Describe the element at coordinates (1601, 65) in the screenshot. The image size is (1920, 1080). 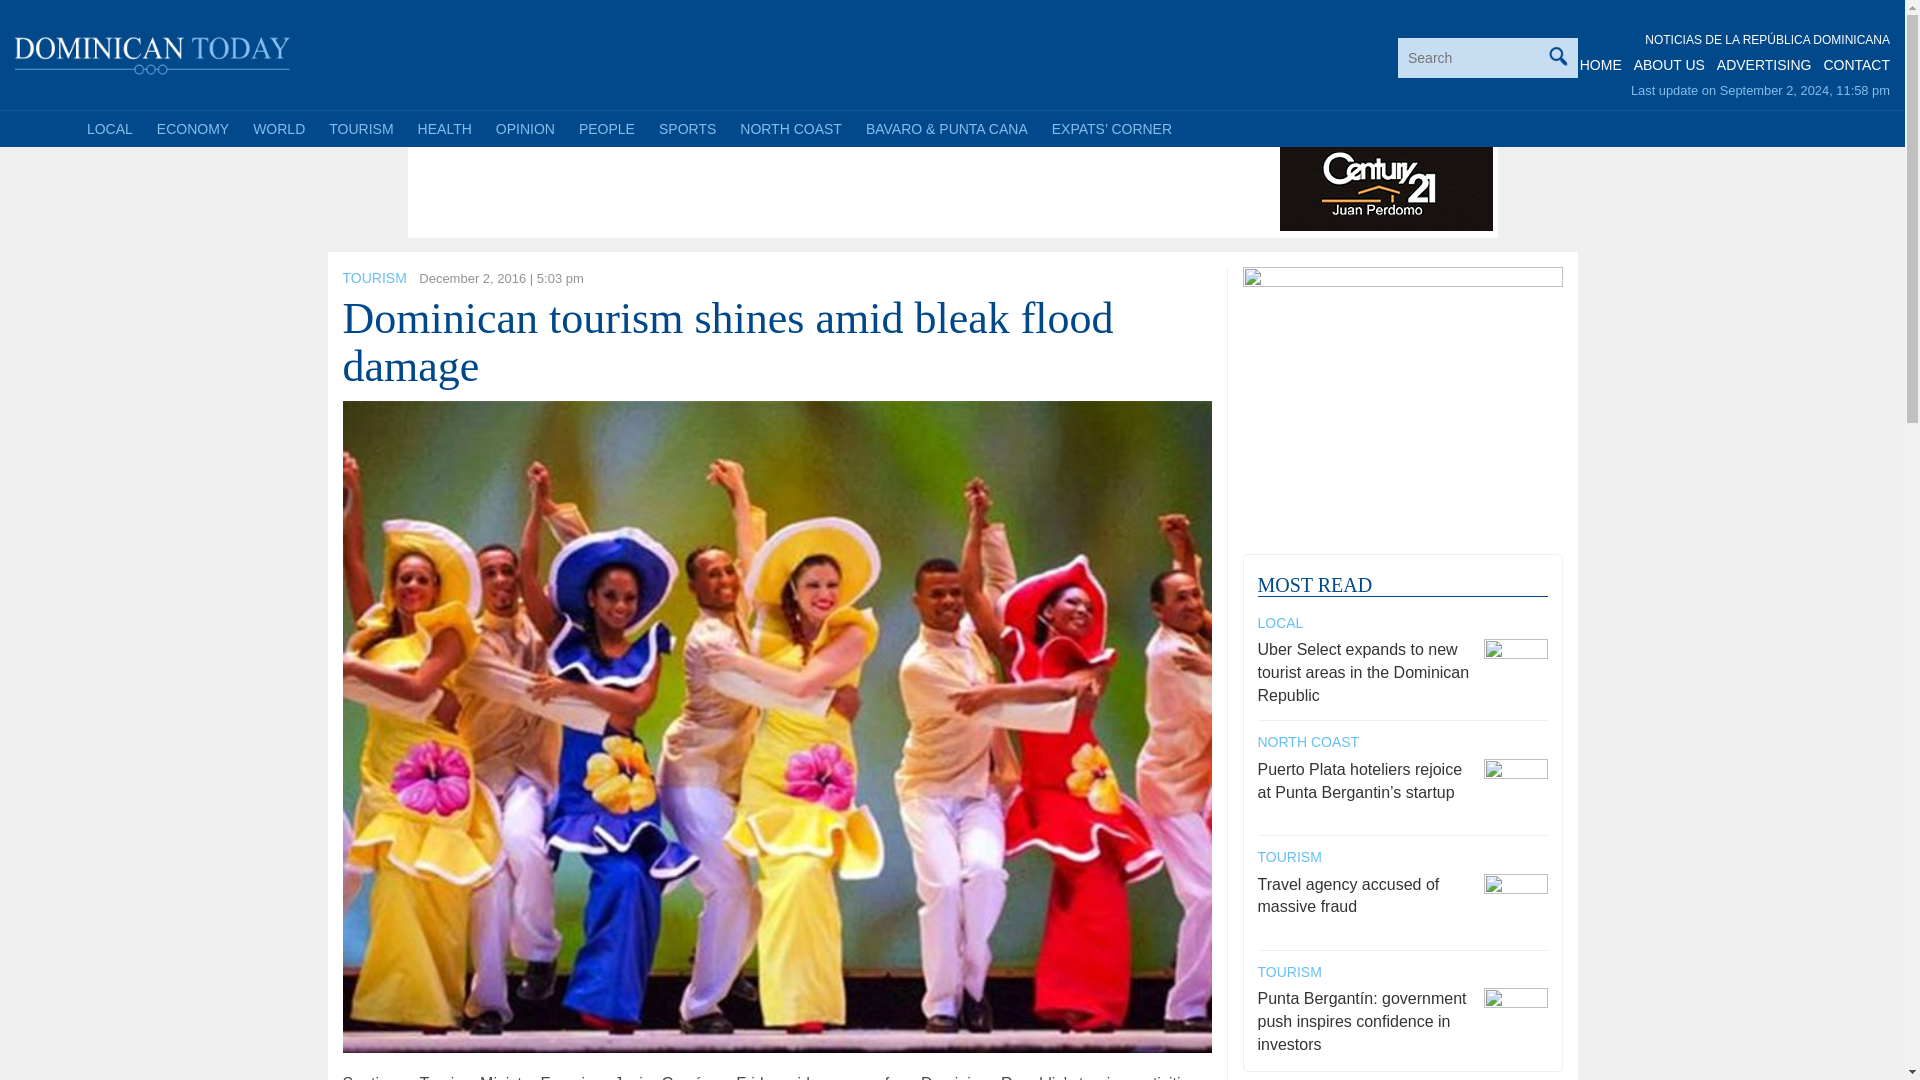
I see `HOME` at that location.